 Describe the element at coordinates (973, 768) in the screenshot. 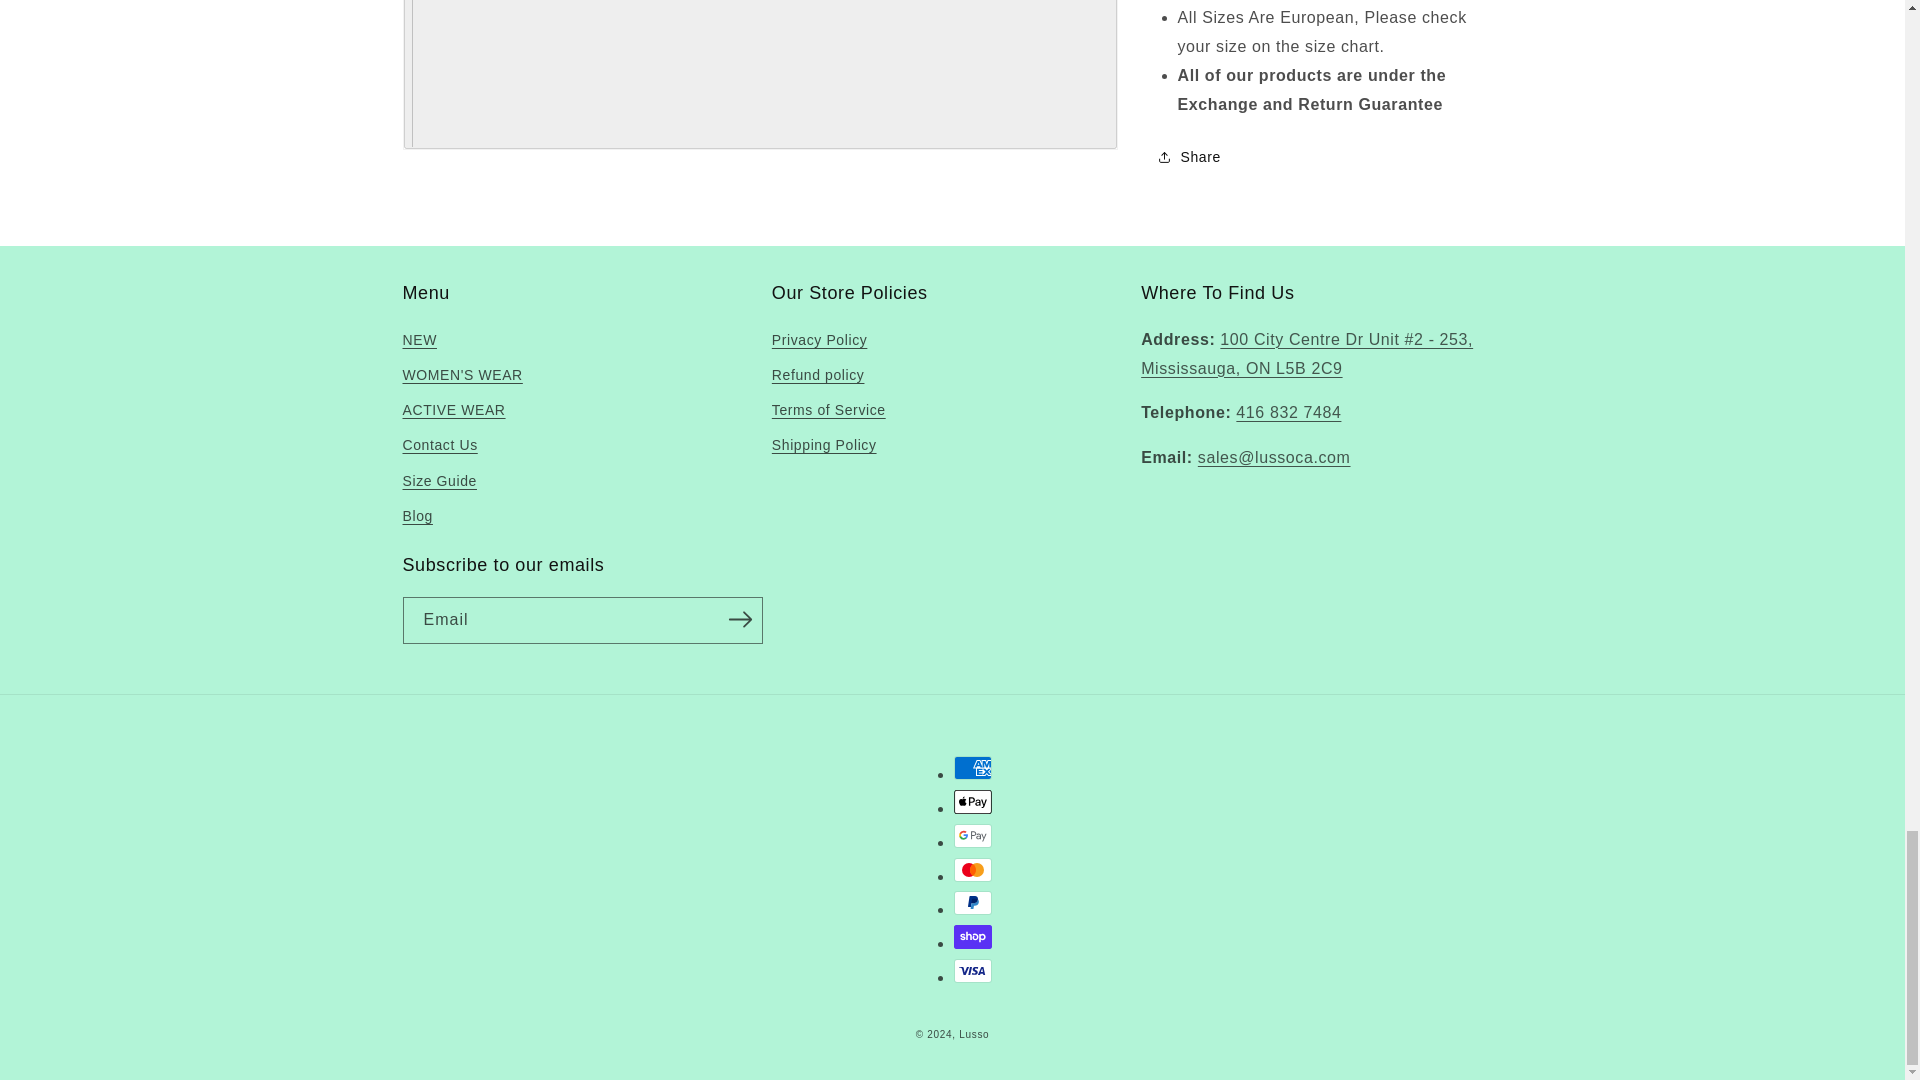

I see `American Express` at that location.